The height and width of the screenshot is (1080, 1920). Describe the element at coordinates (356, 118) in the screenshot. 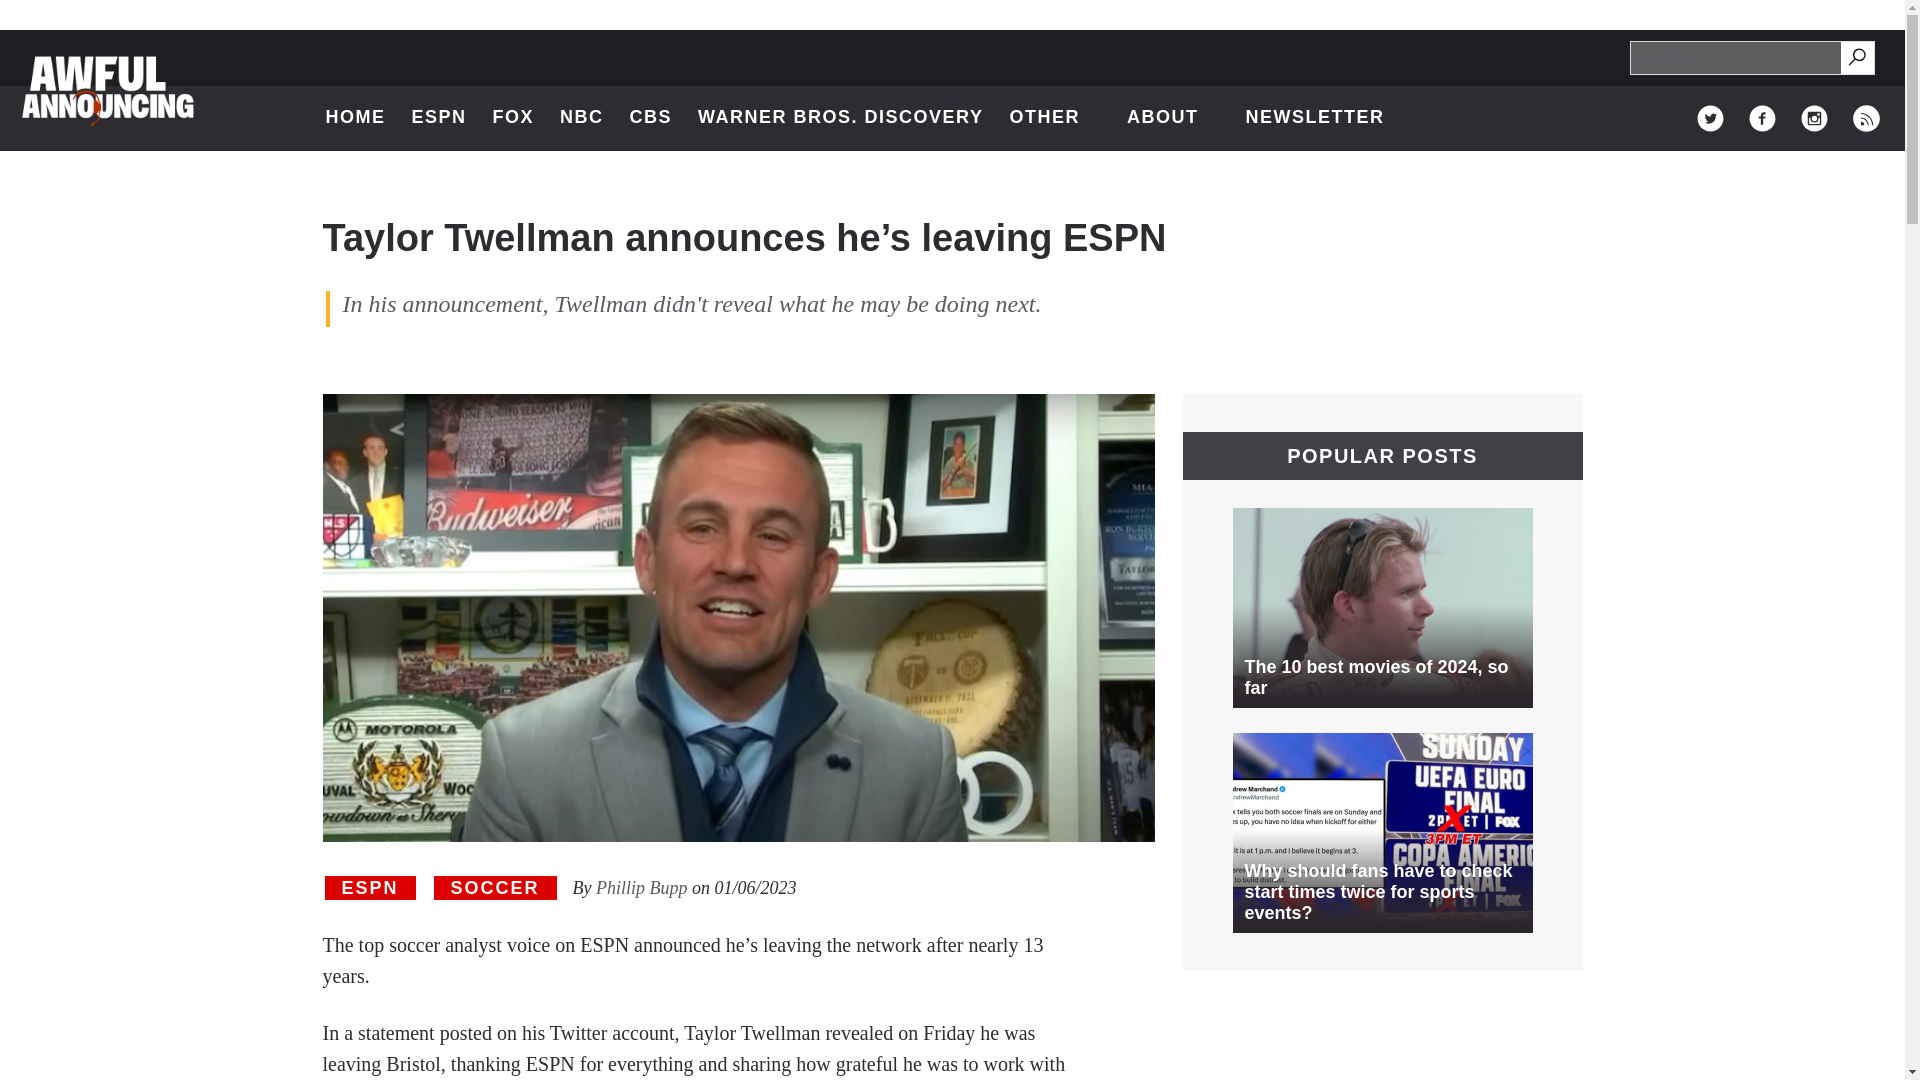

I see `ESPN` at that location.